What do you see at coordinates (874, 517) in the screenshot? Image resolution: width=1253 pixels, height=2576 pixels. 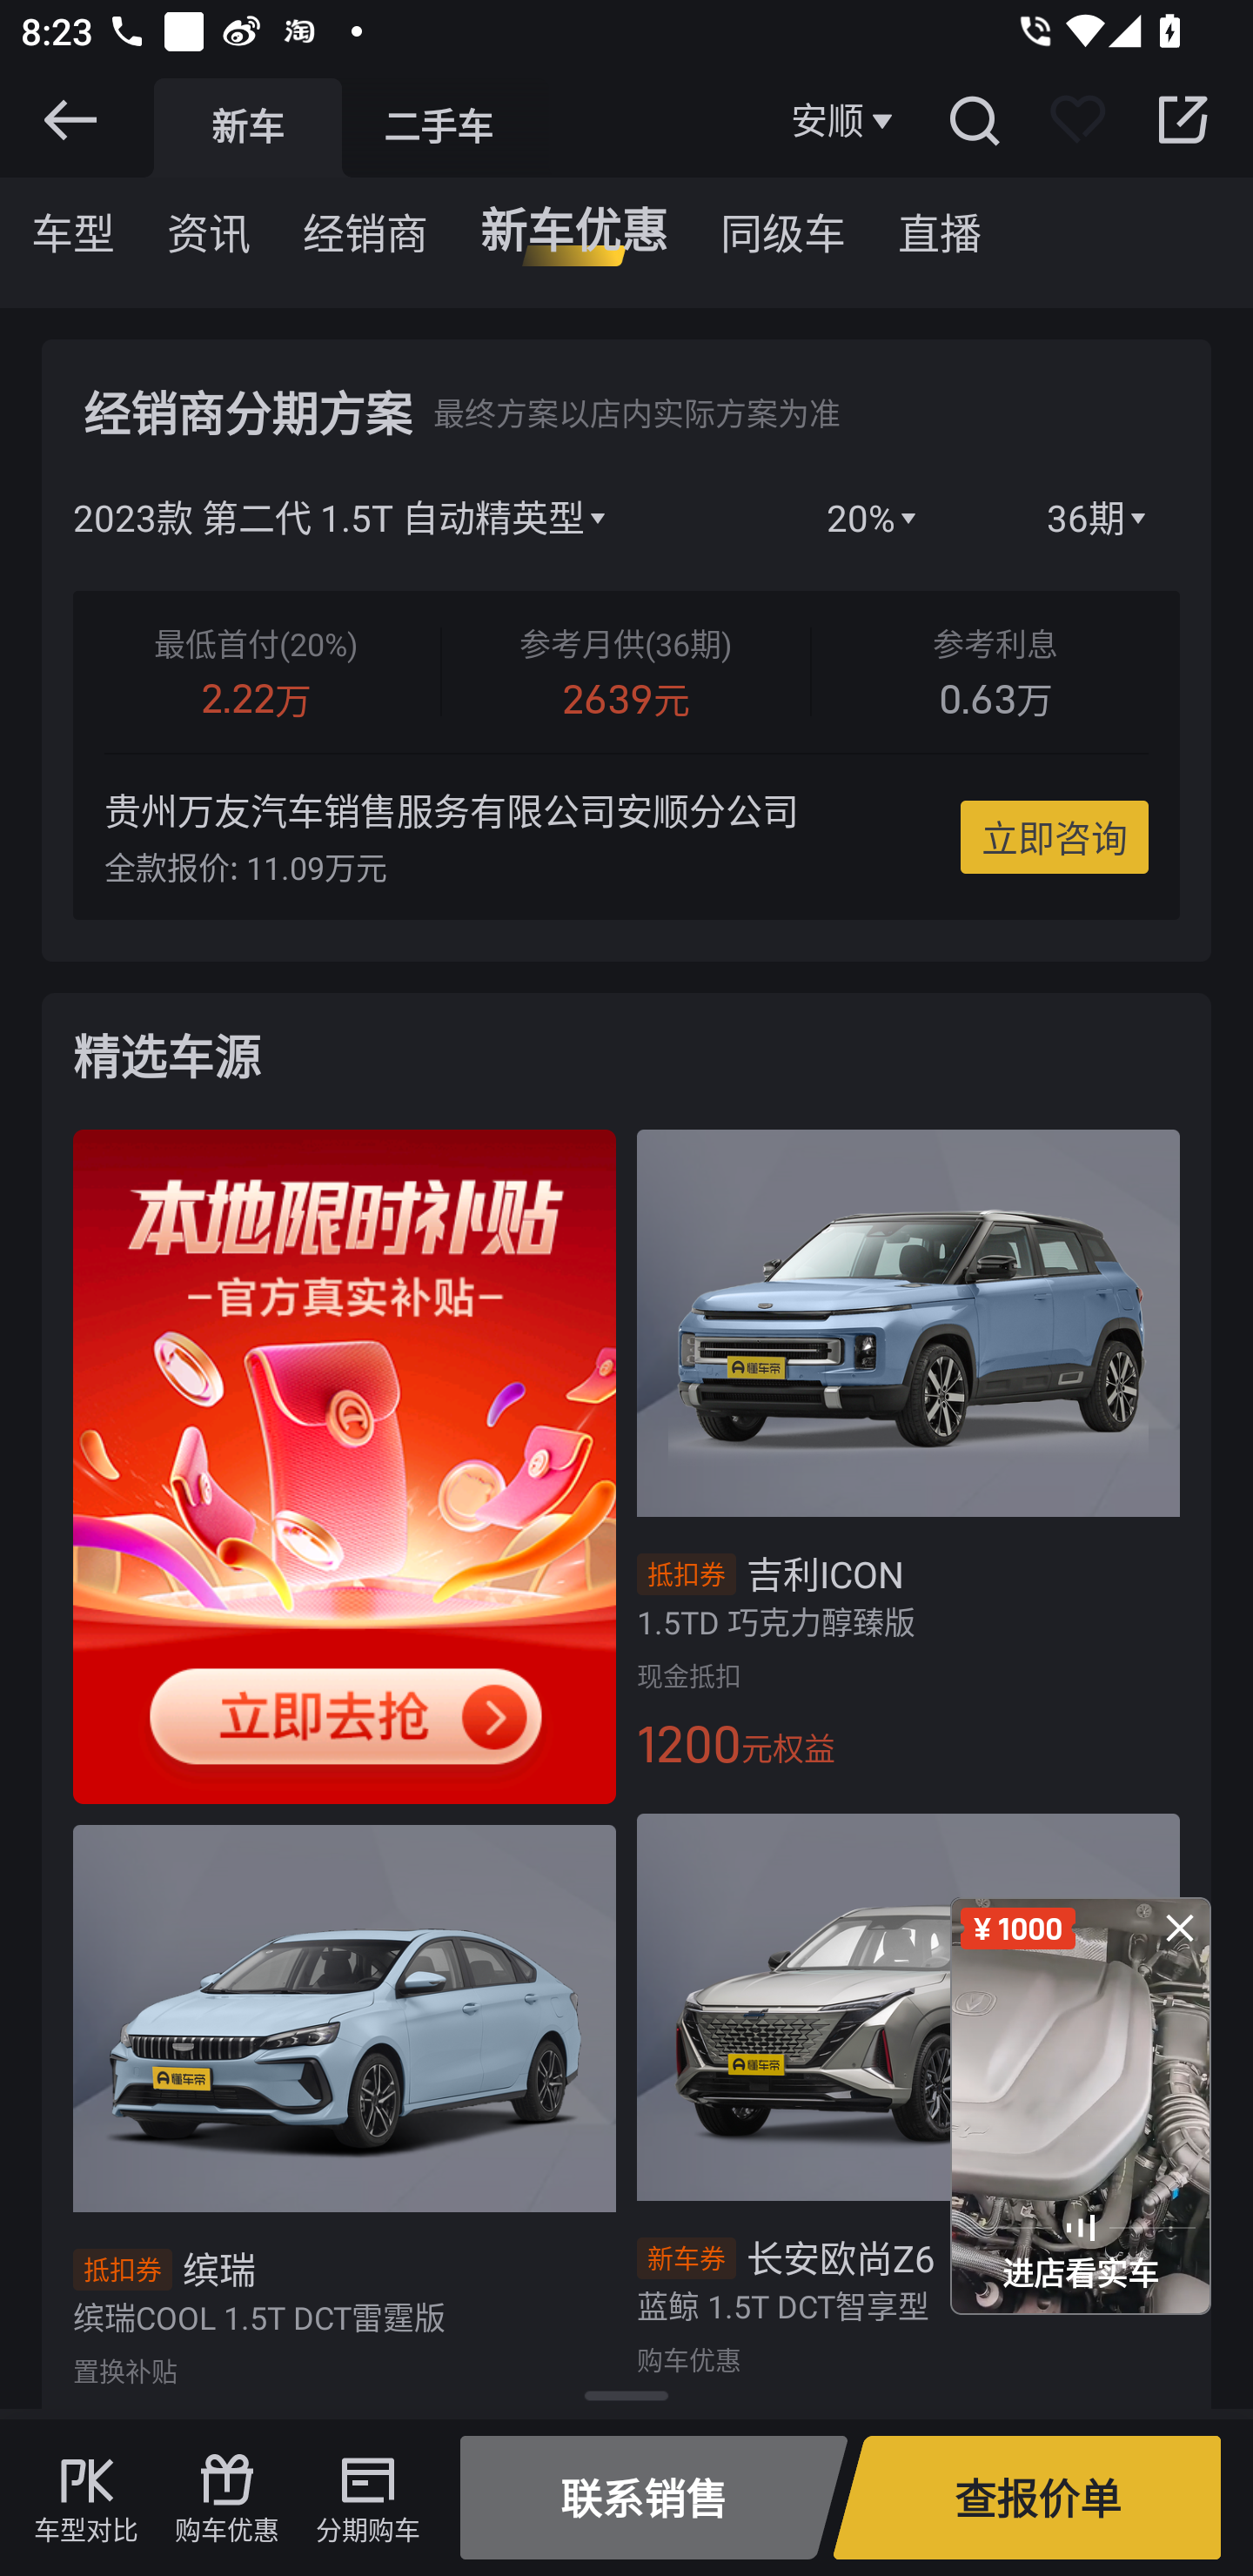 I see `20%` at bounding box center [874, 517].